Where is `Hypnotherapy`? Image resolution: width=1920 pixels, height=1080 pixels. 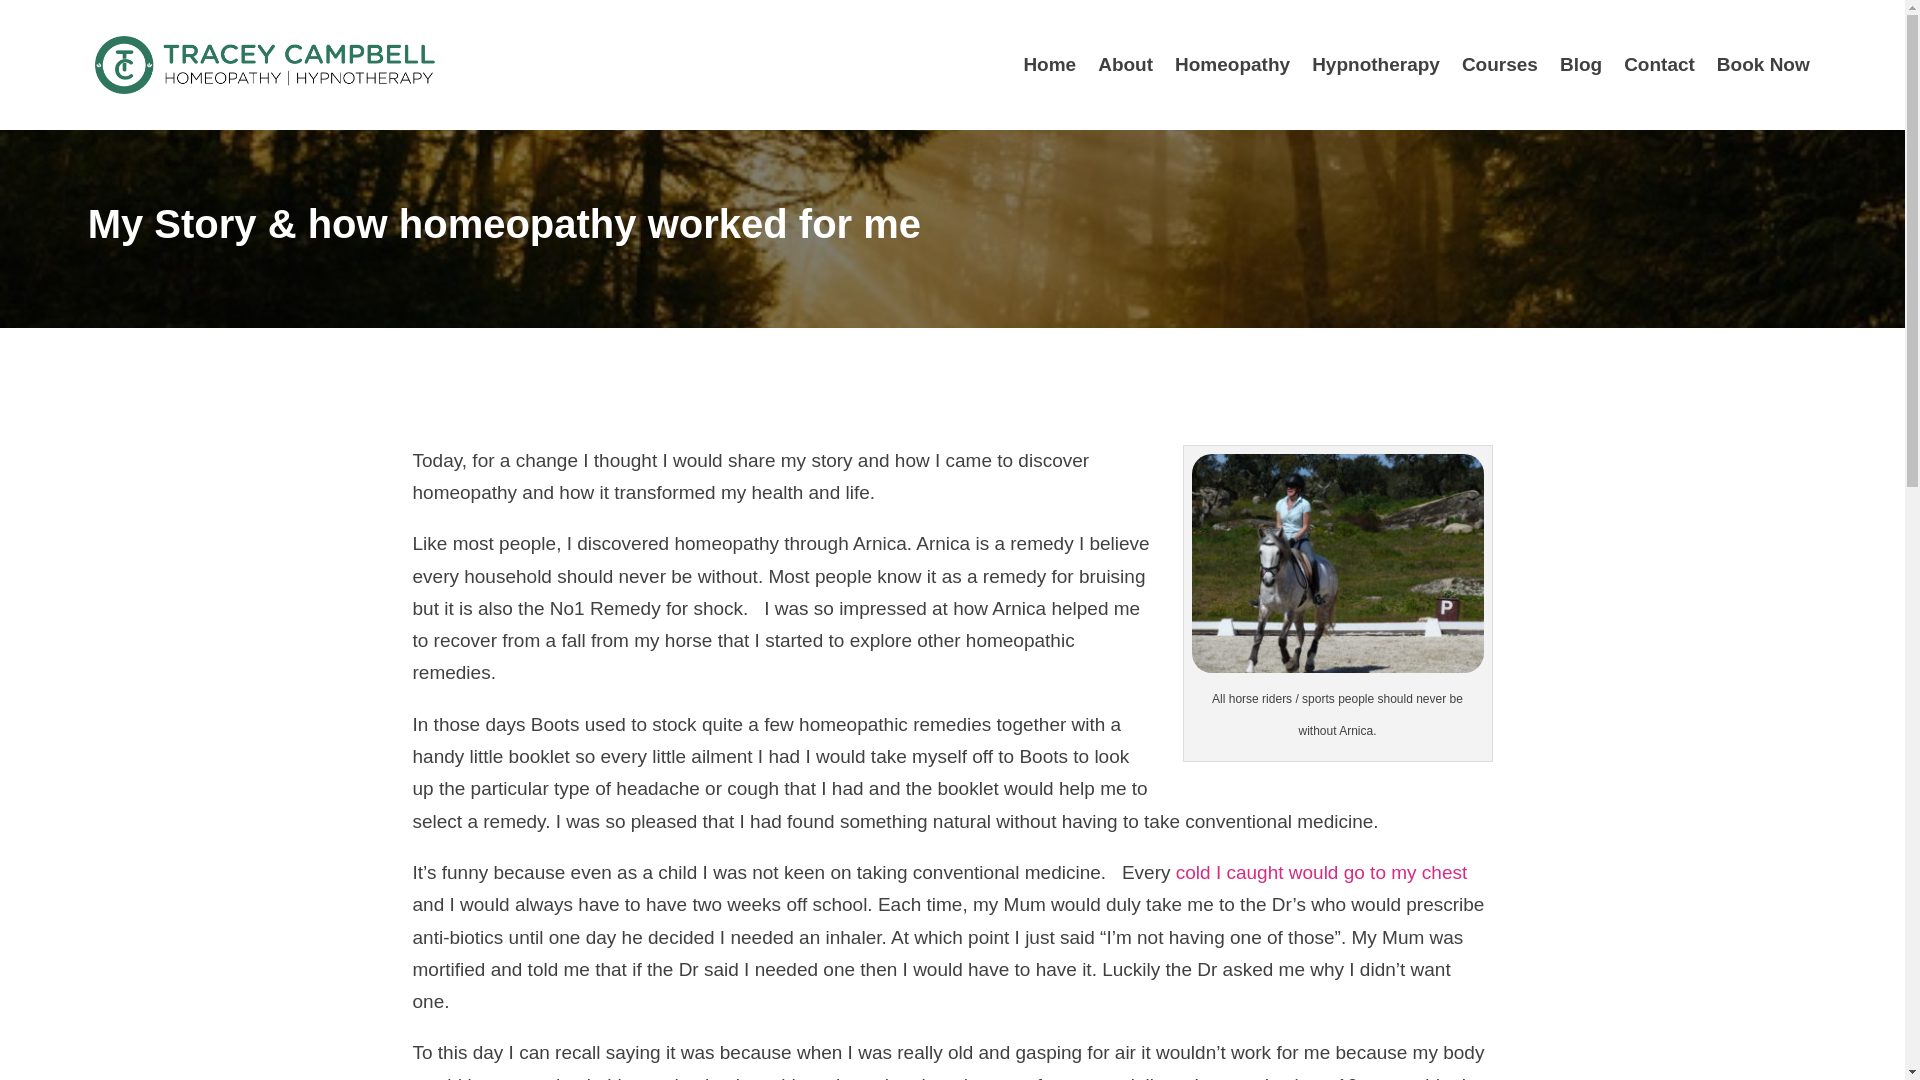 Hypnotherapy is located at coordinates (1376, 64).